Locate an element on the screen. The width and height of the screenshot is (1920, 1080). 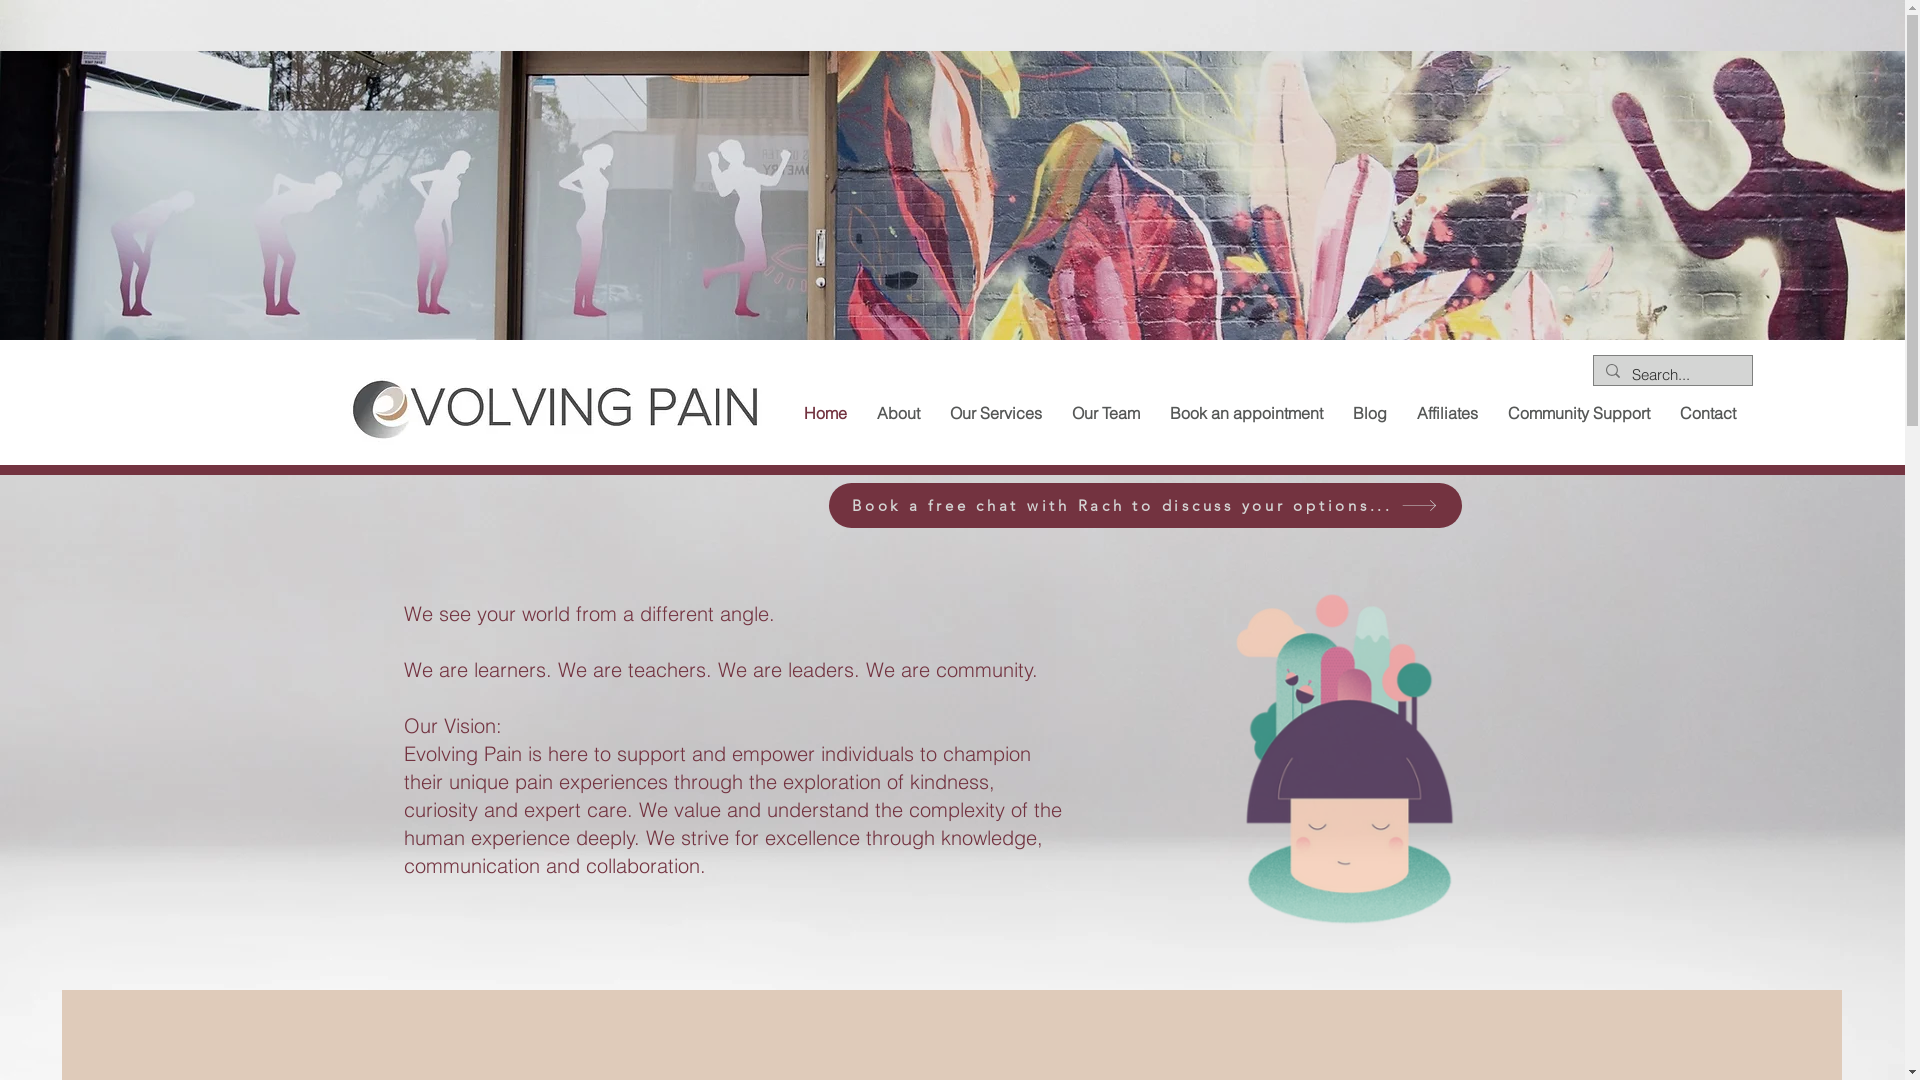
Affiliates is located at coordinates (1448, 414).